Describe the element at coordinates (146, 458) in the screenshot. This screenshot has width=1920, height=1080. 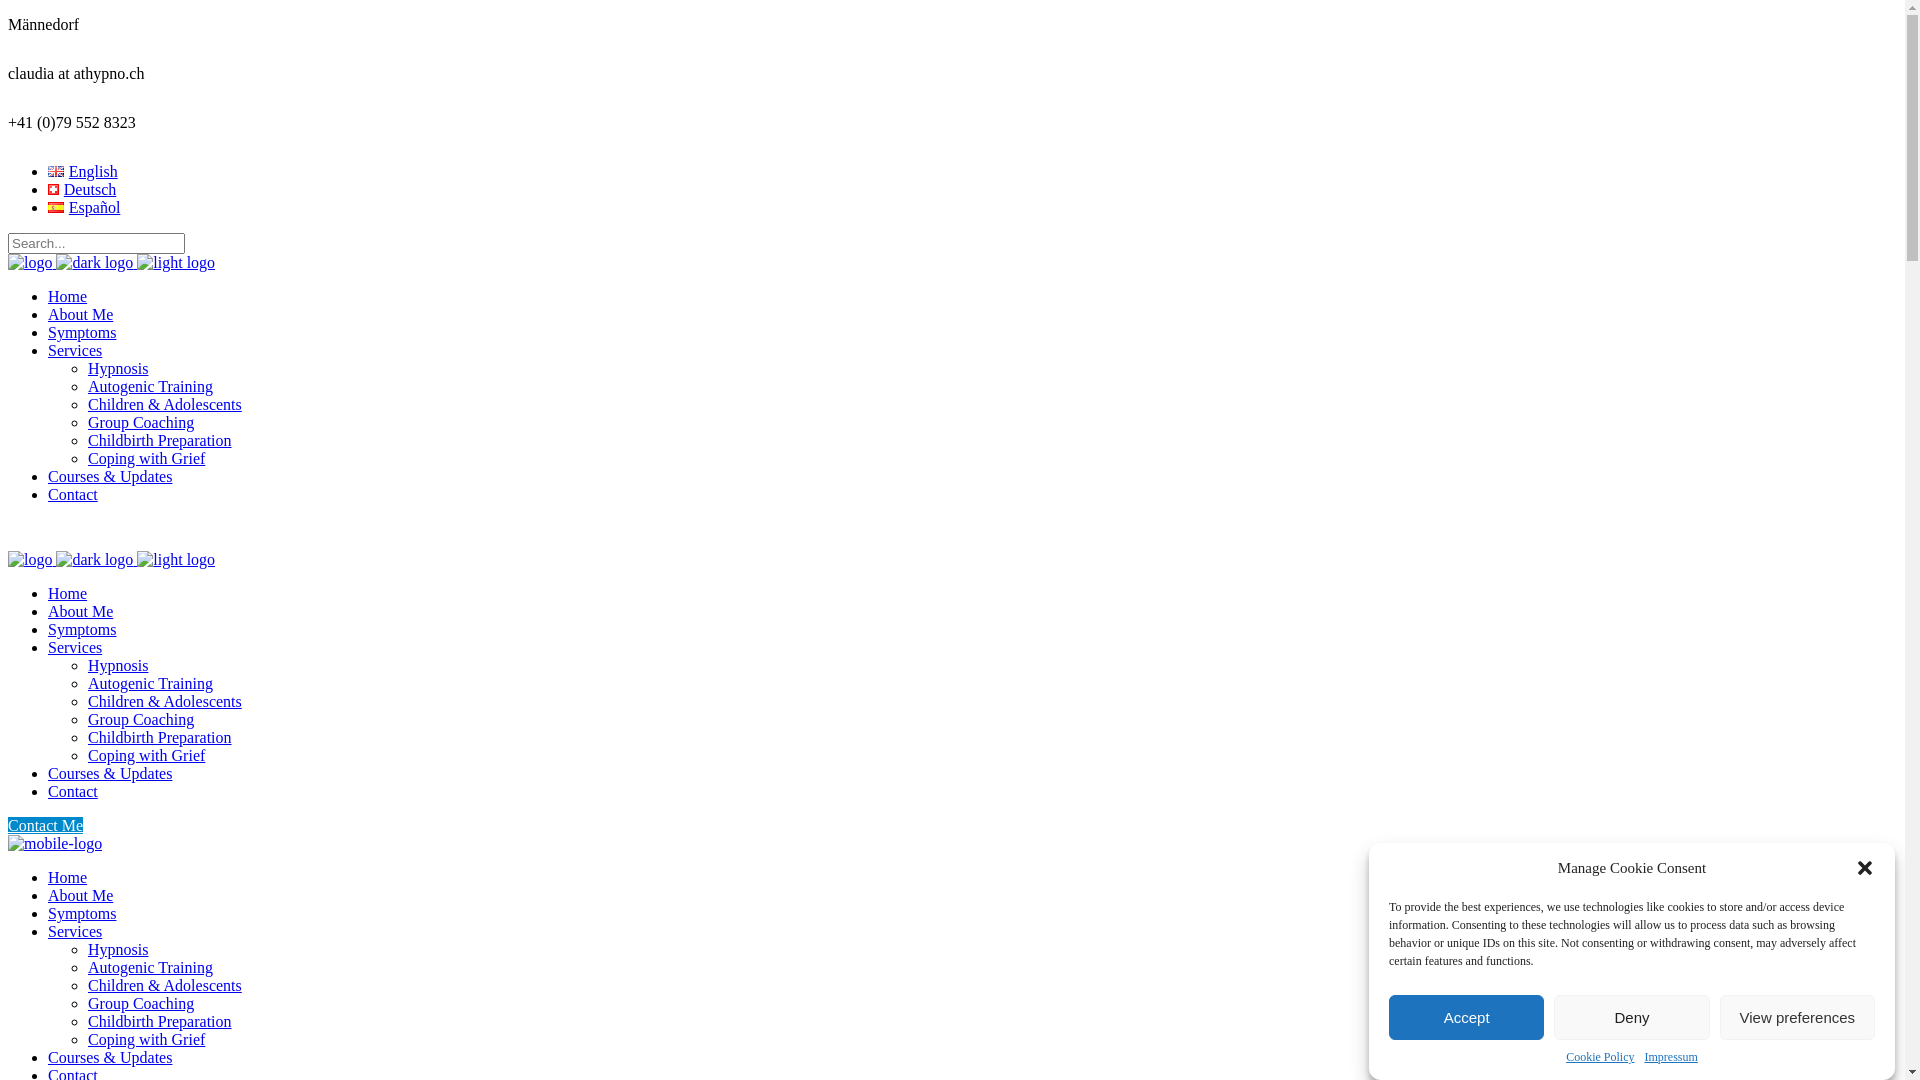
I see `Coping with Grief` at that location.